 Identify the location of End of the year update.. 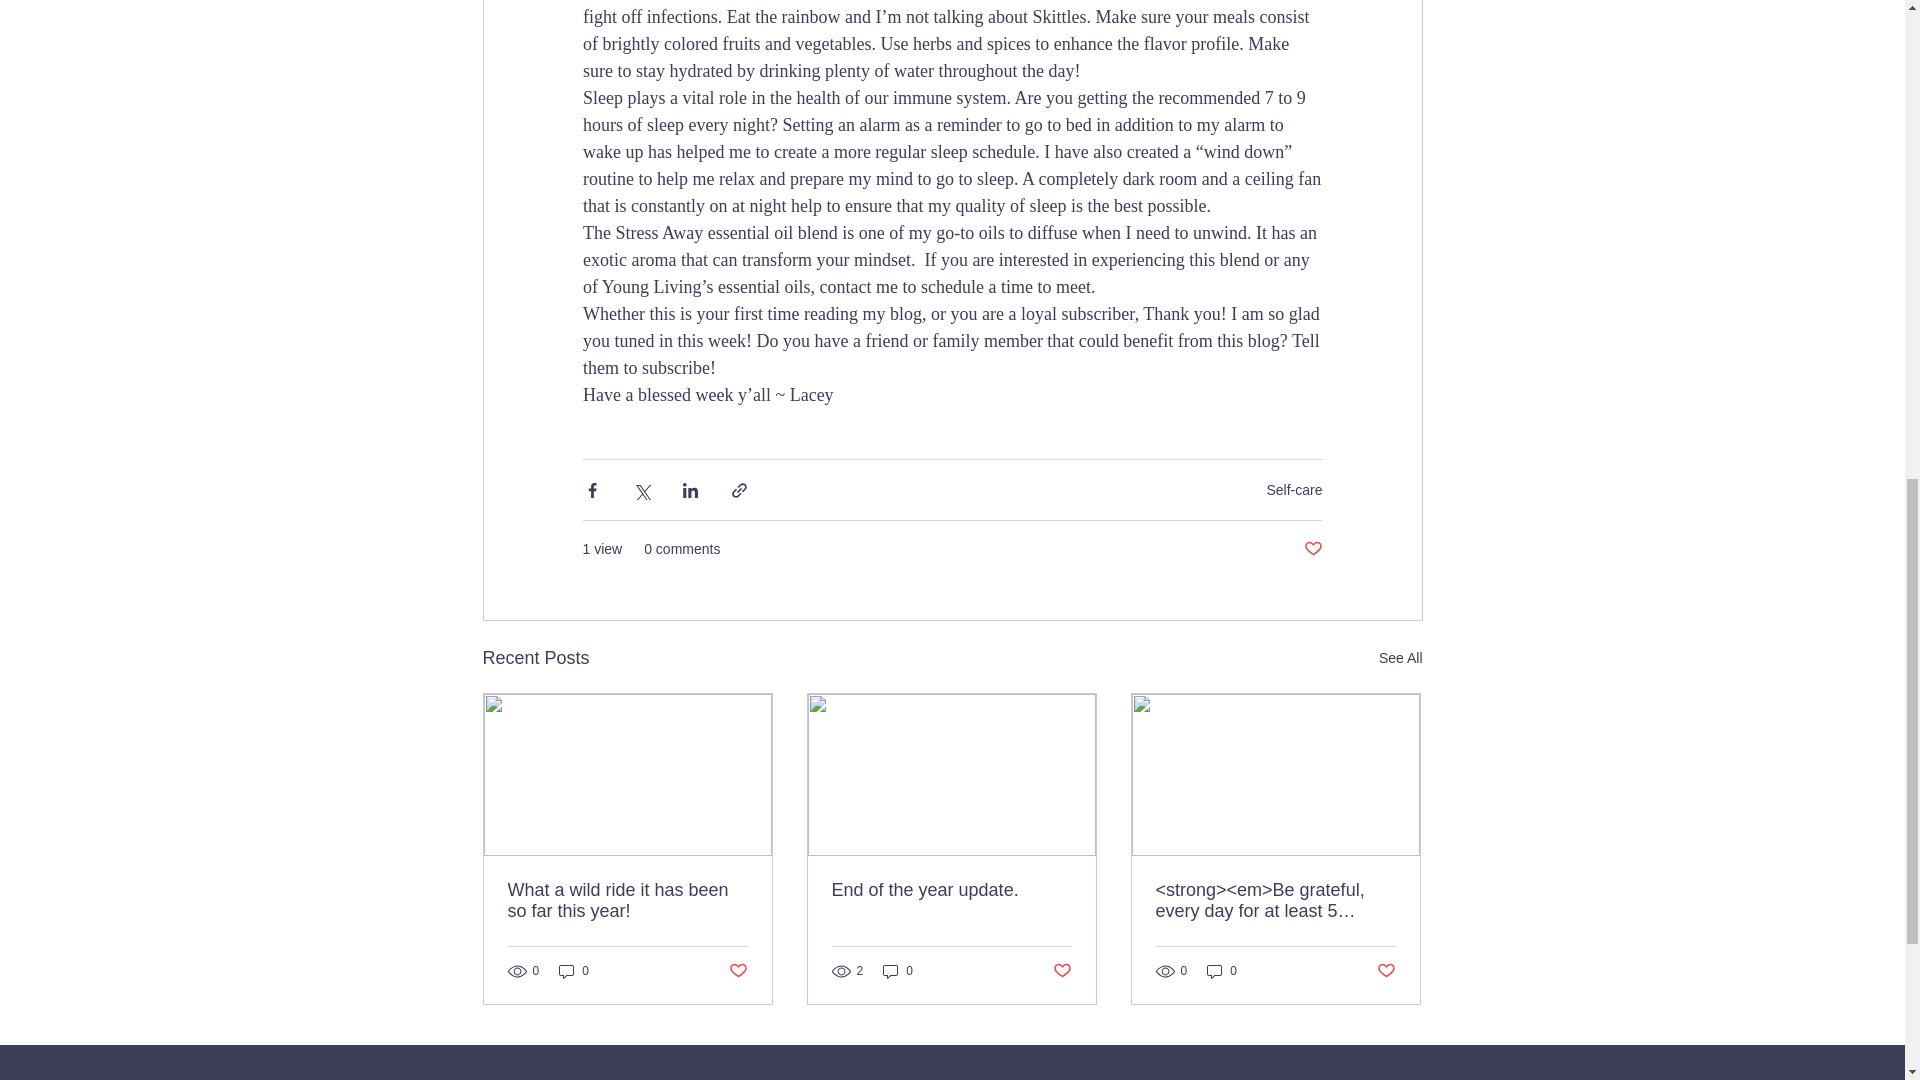
(951, 890).